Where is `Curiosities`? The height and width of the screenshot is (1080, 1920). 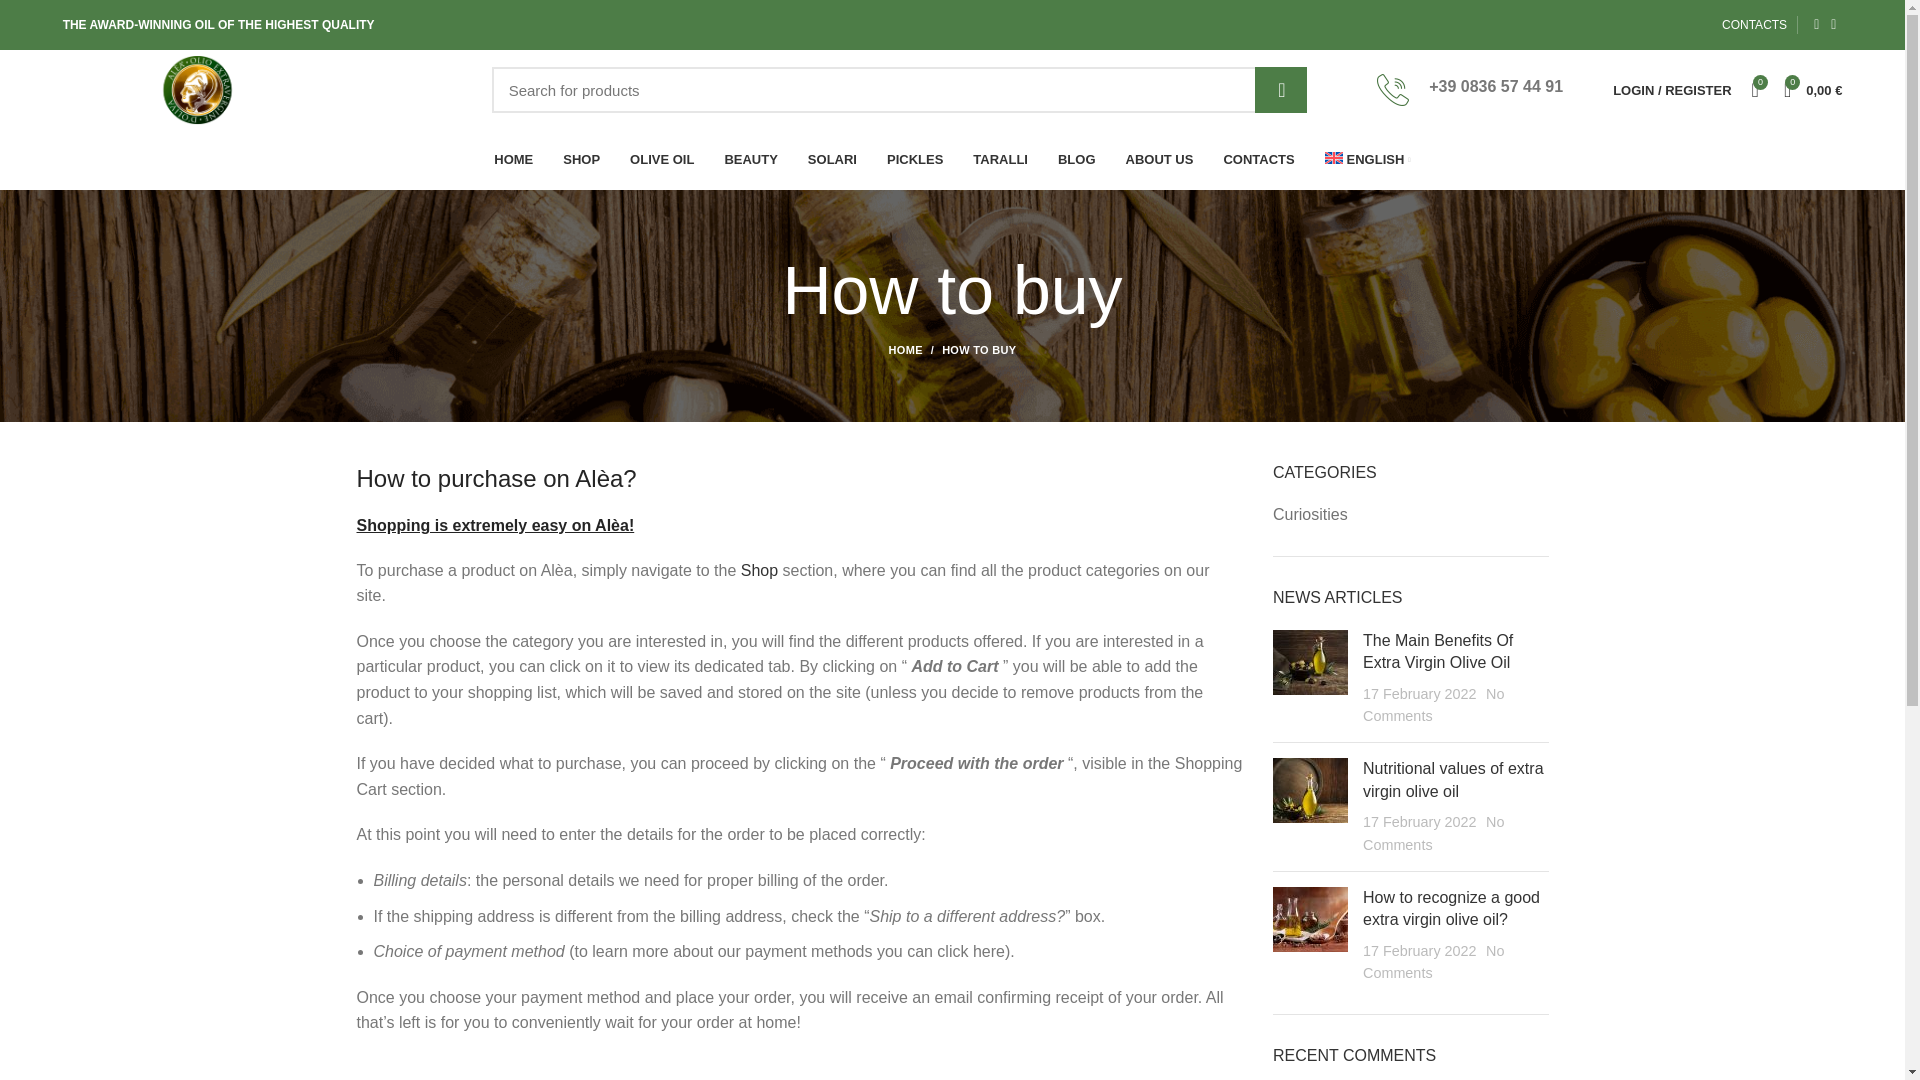 Curiosities is located at coordinates (1310, 514).